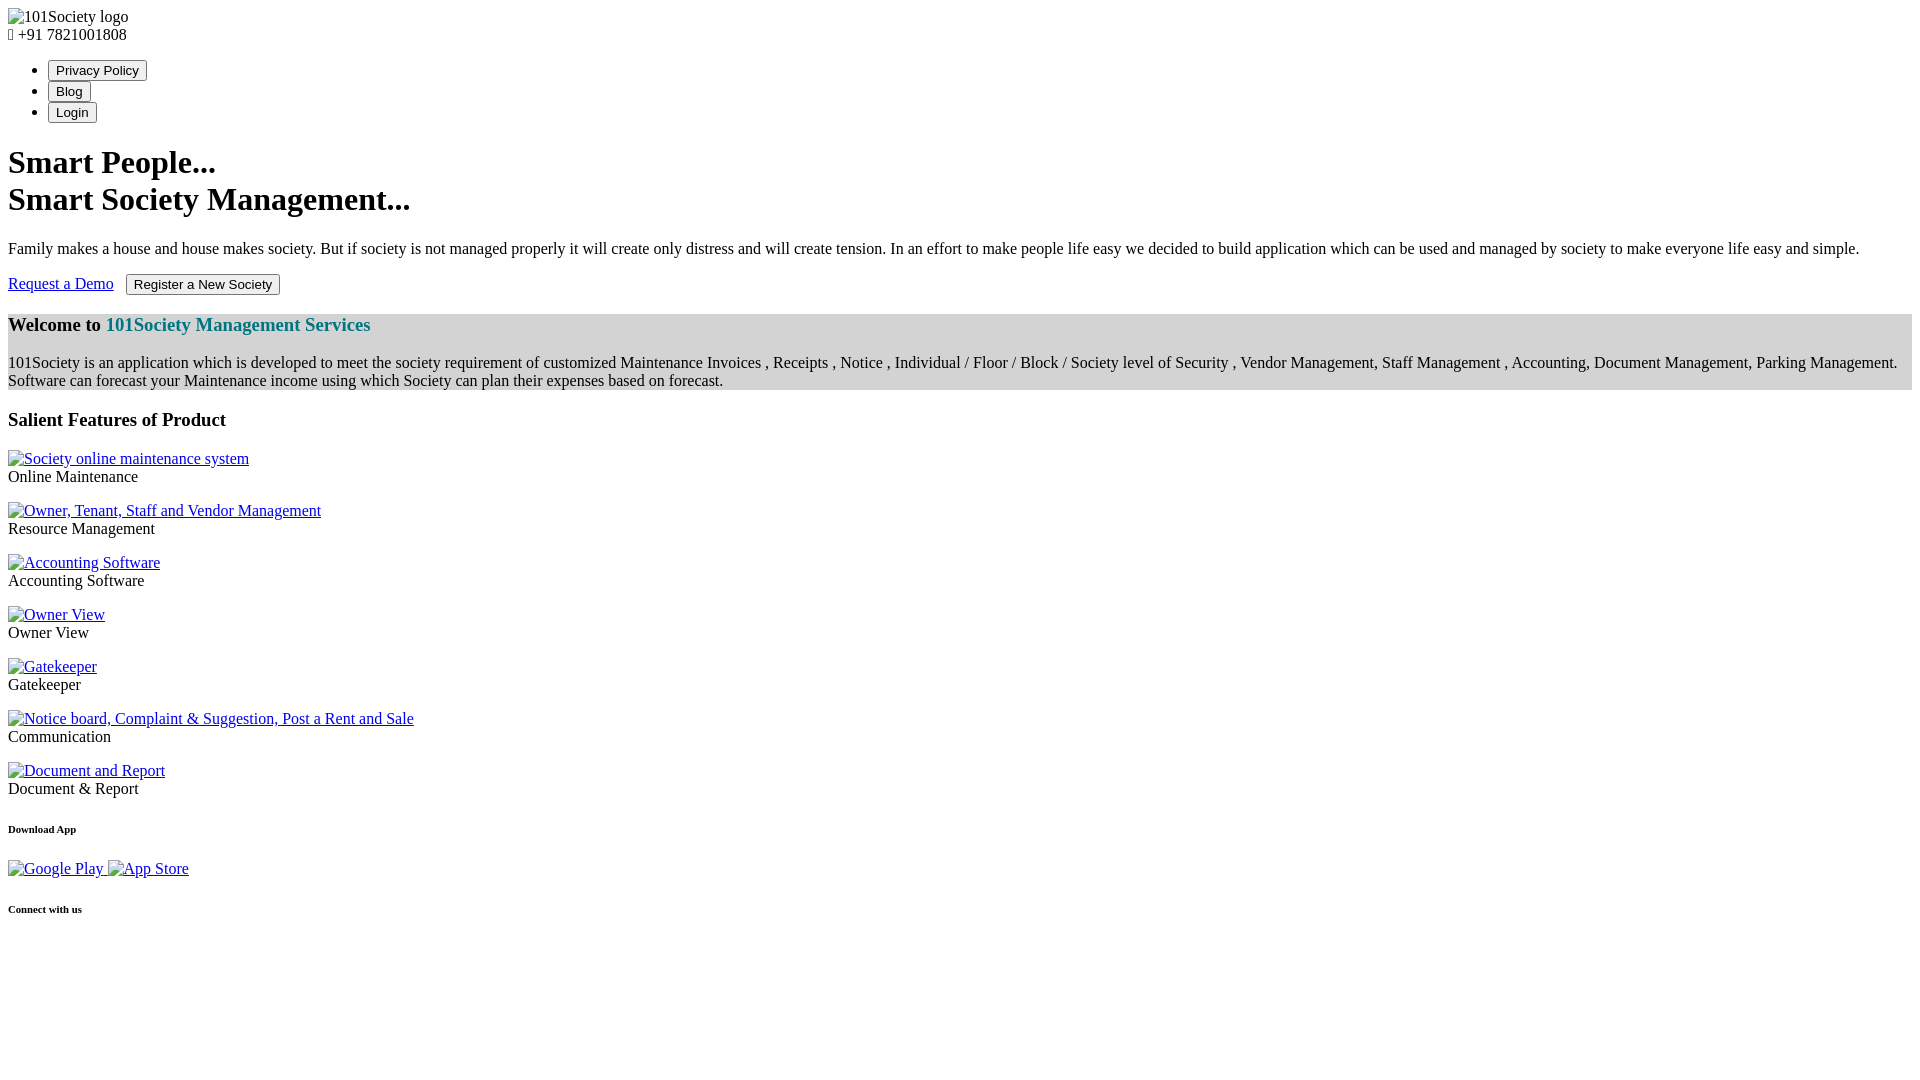 The image size is (1920, 1080). What do you see at coordinates (204, 284) in the screenshot?
I see `Register a New Society` at bounding box center [204, 284].